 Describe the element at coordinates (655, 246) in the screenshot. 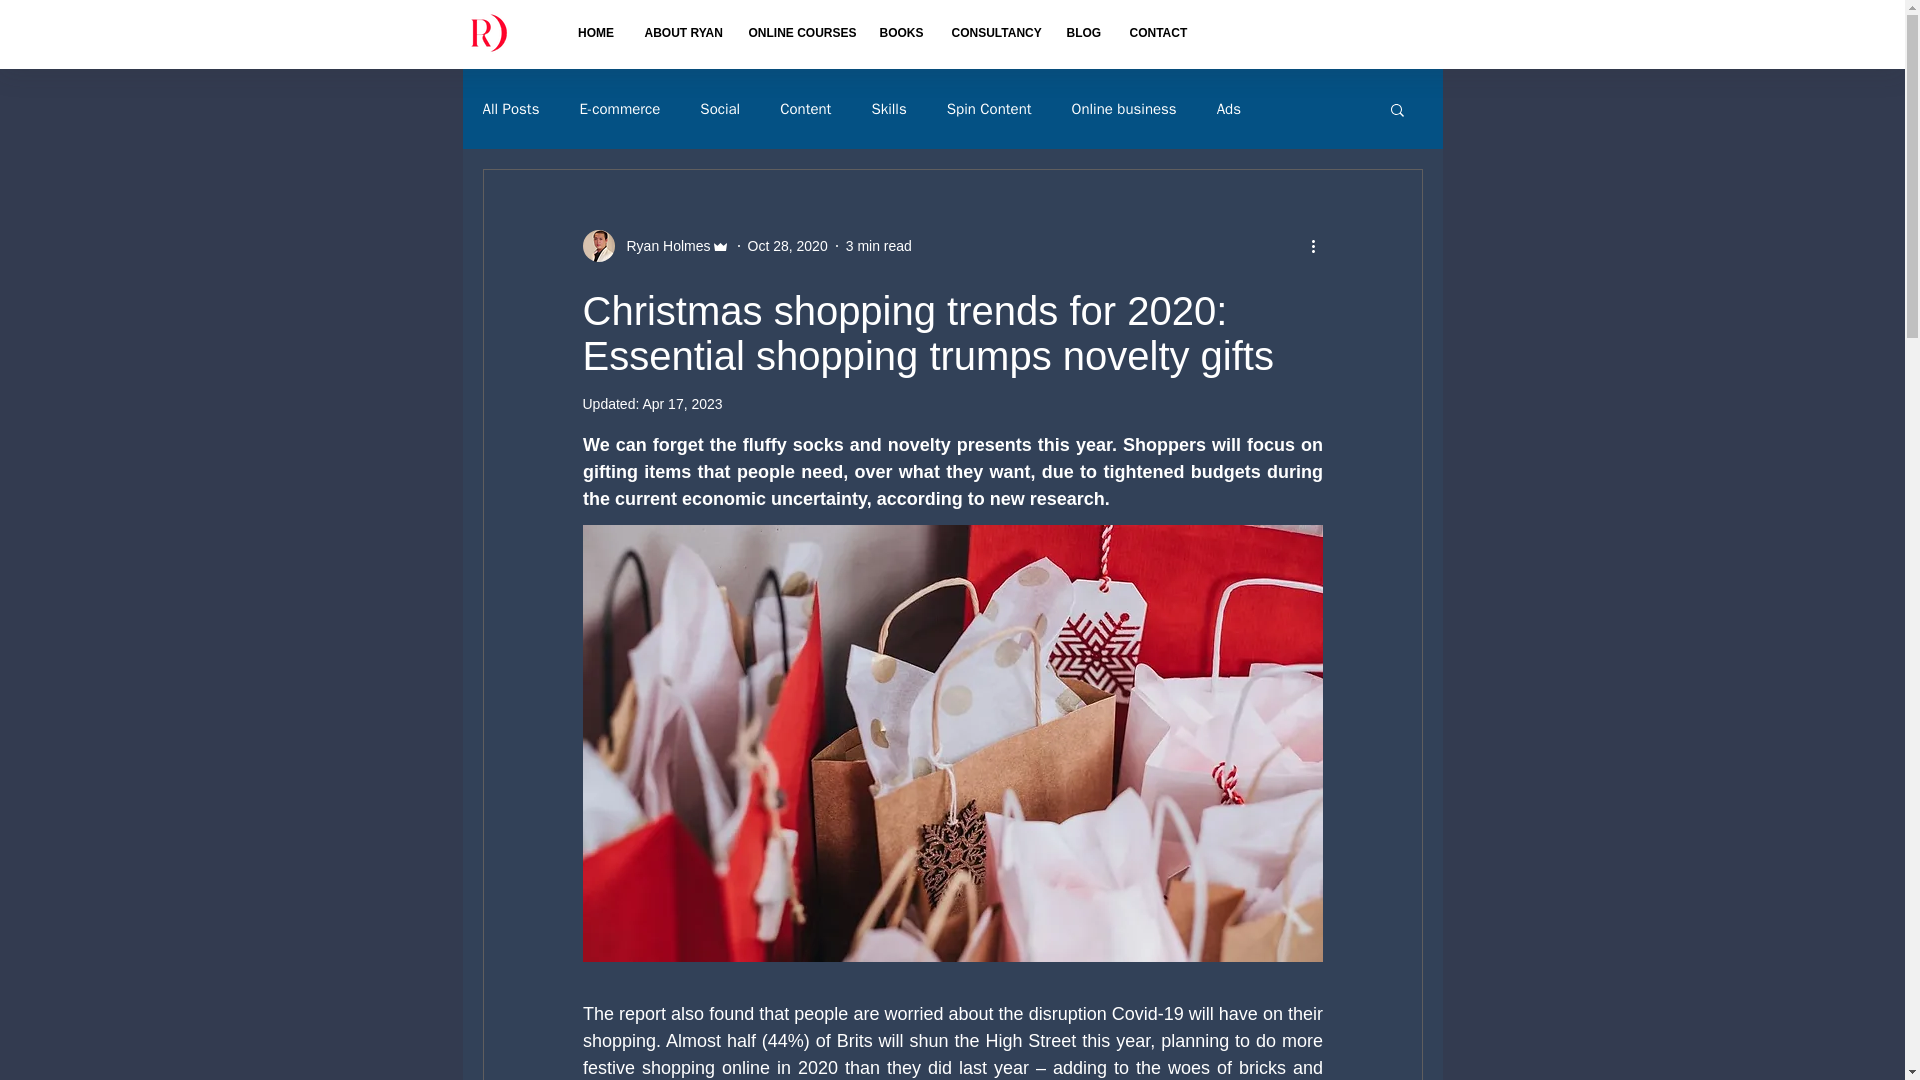

I see `Ryan Holmes` at that location.